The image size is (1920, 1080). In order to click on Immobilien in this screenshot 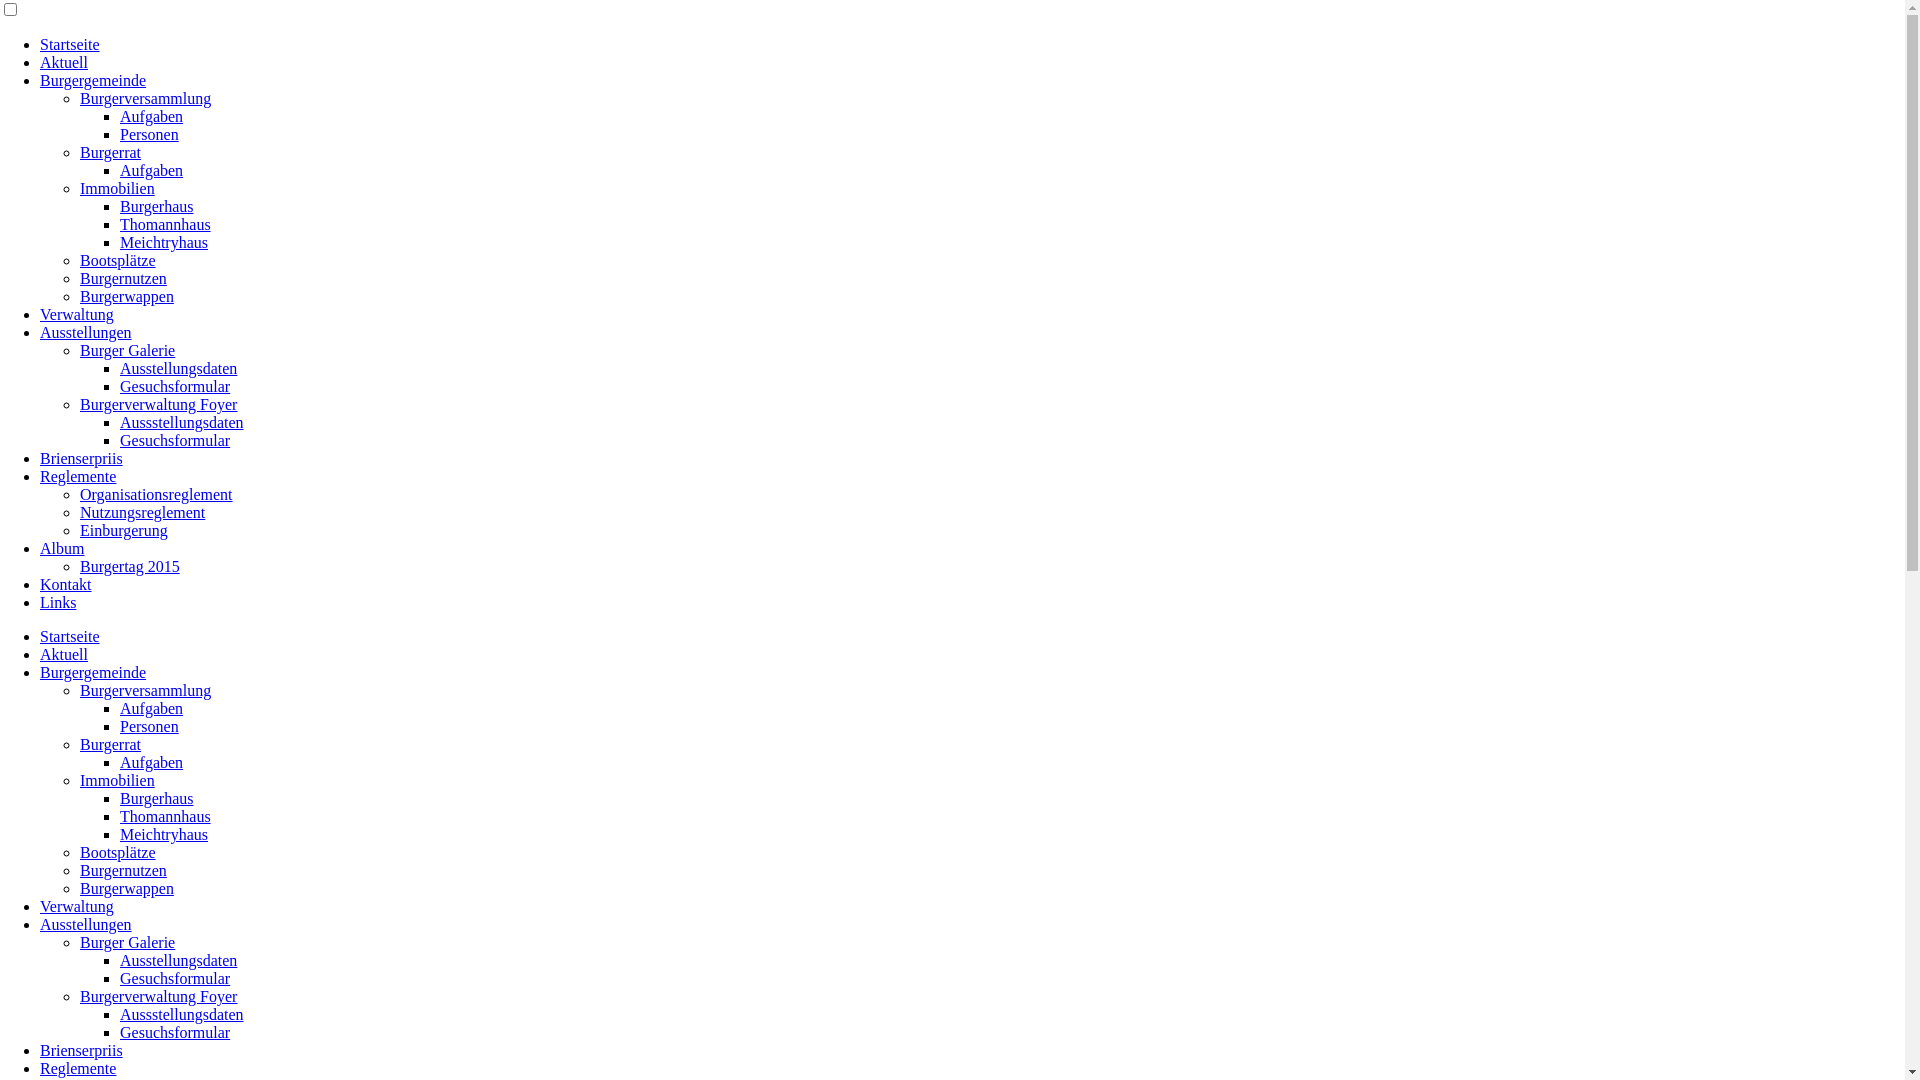, I will do `click(118, 188)`.